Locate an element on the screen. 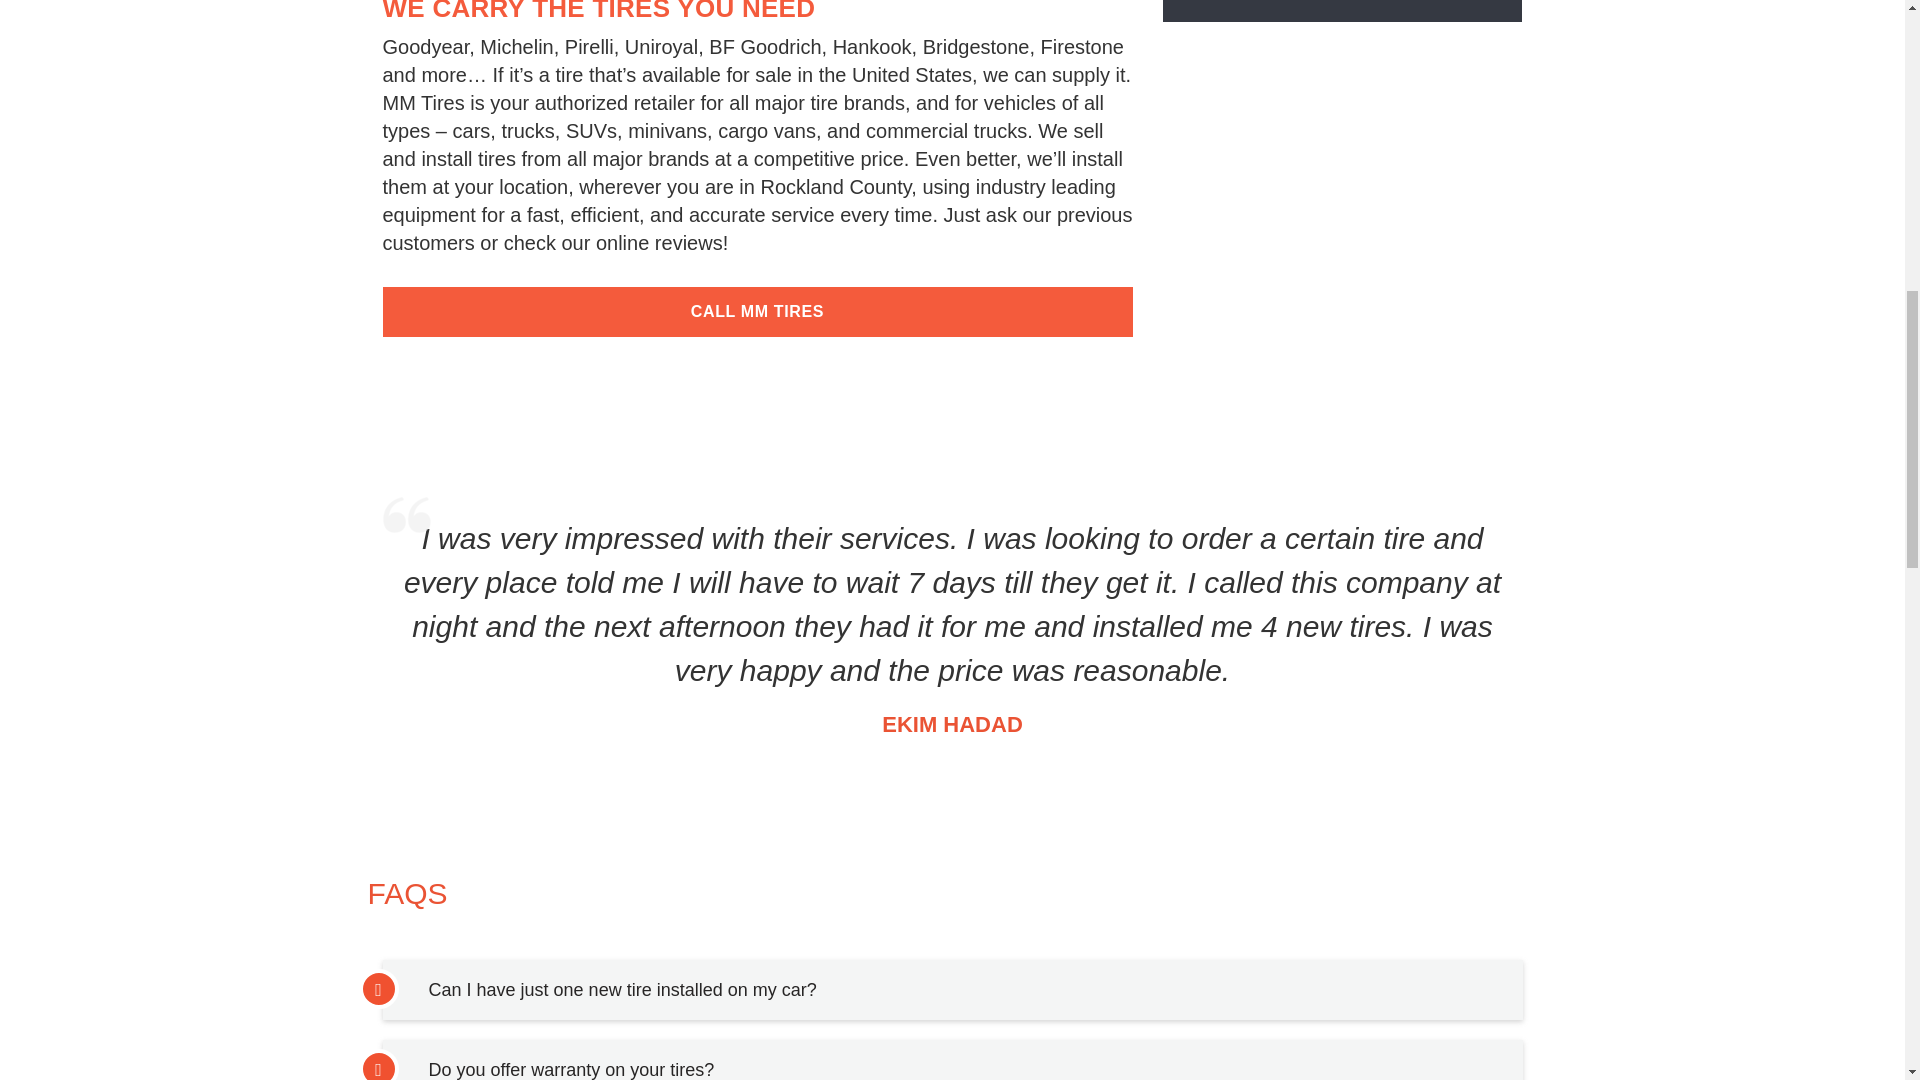  CALL MM TIRES is located at coordinates (757, 312).